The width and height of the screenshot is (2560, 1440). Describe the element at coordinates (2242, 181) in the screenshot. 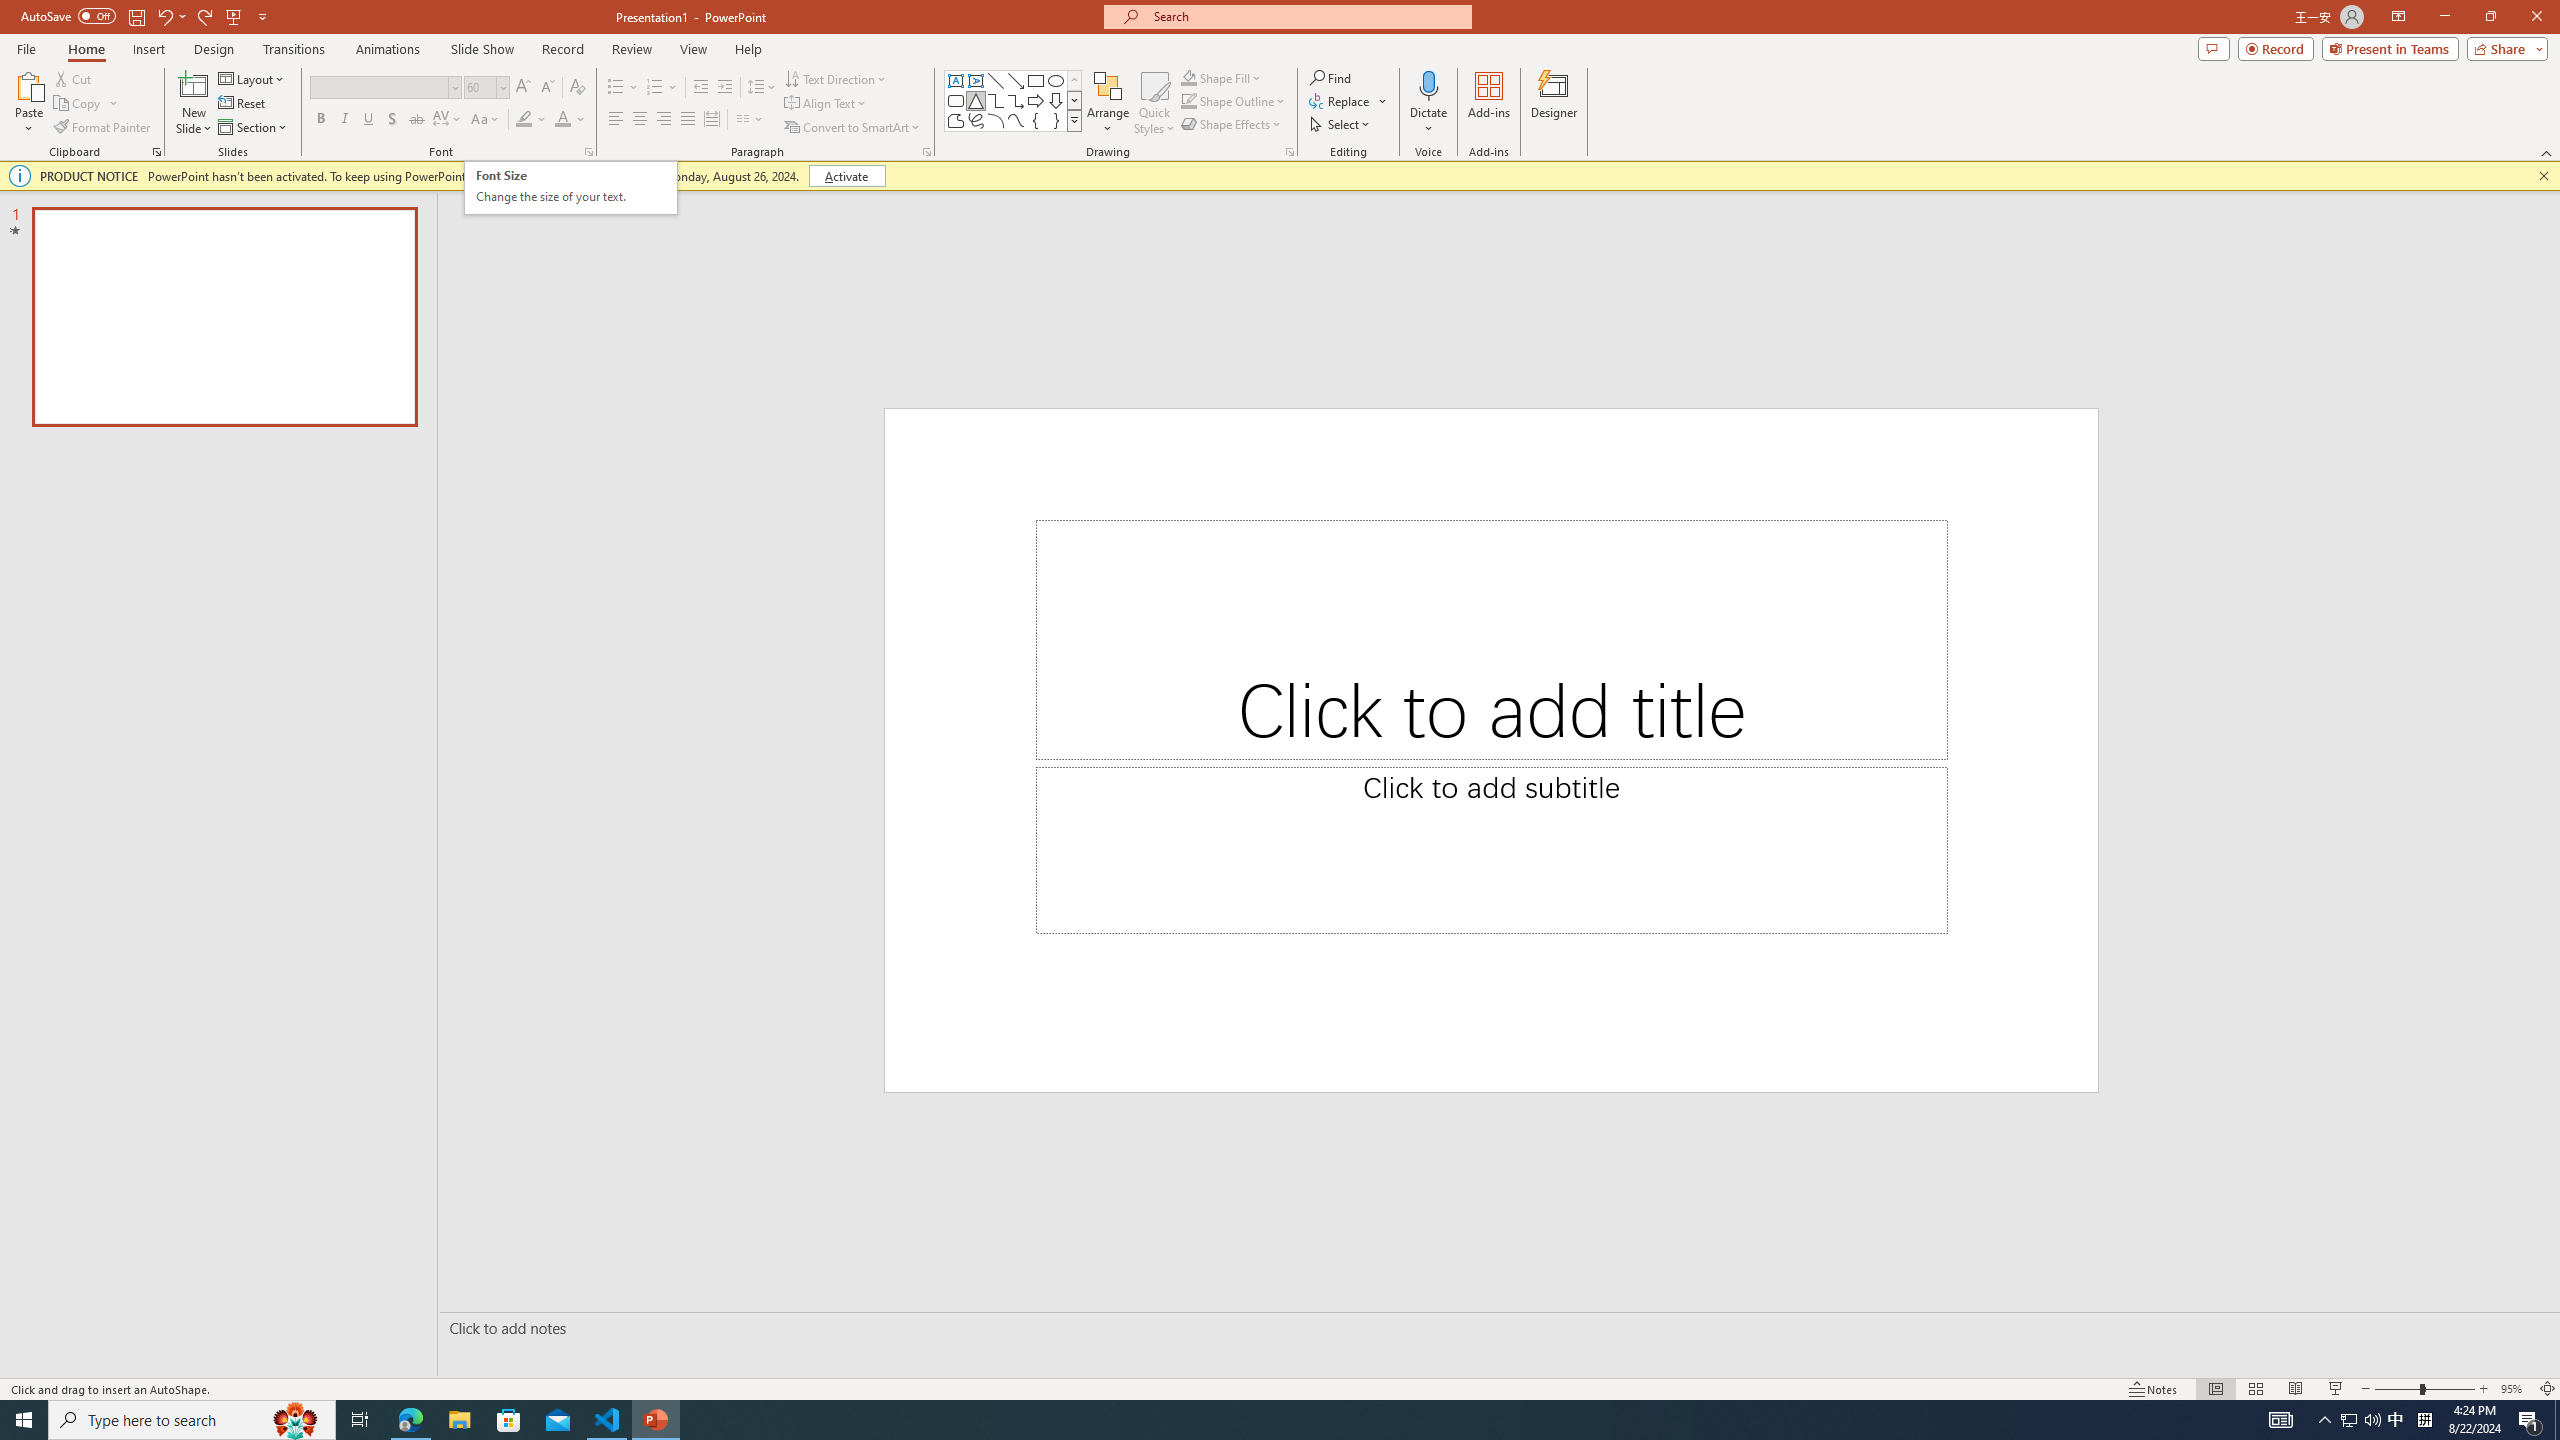

I see `Symbol-llm-v2.pdf` at that location.